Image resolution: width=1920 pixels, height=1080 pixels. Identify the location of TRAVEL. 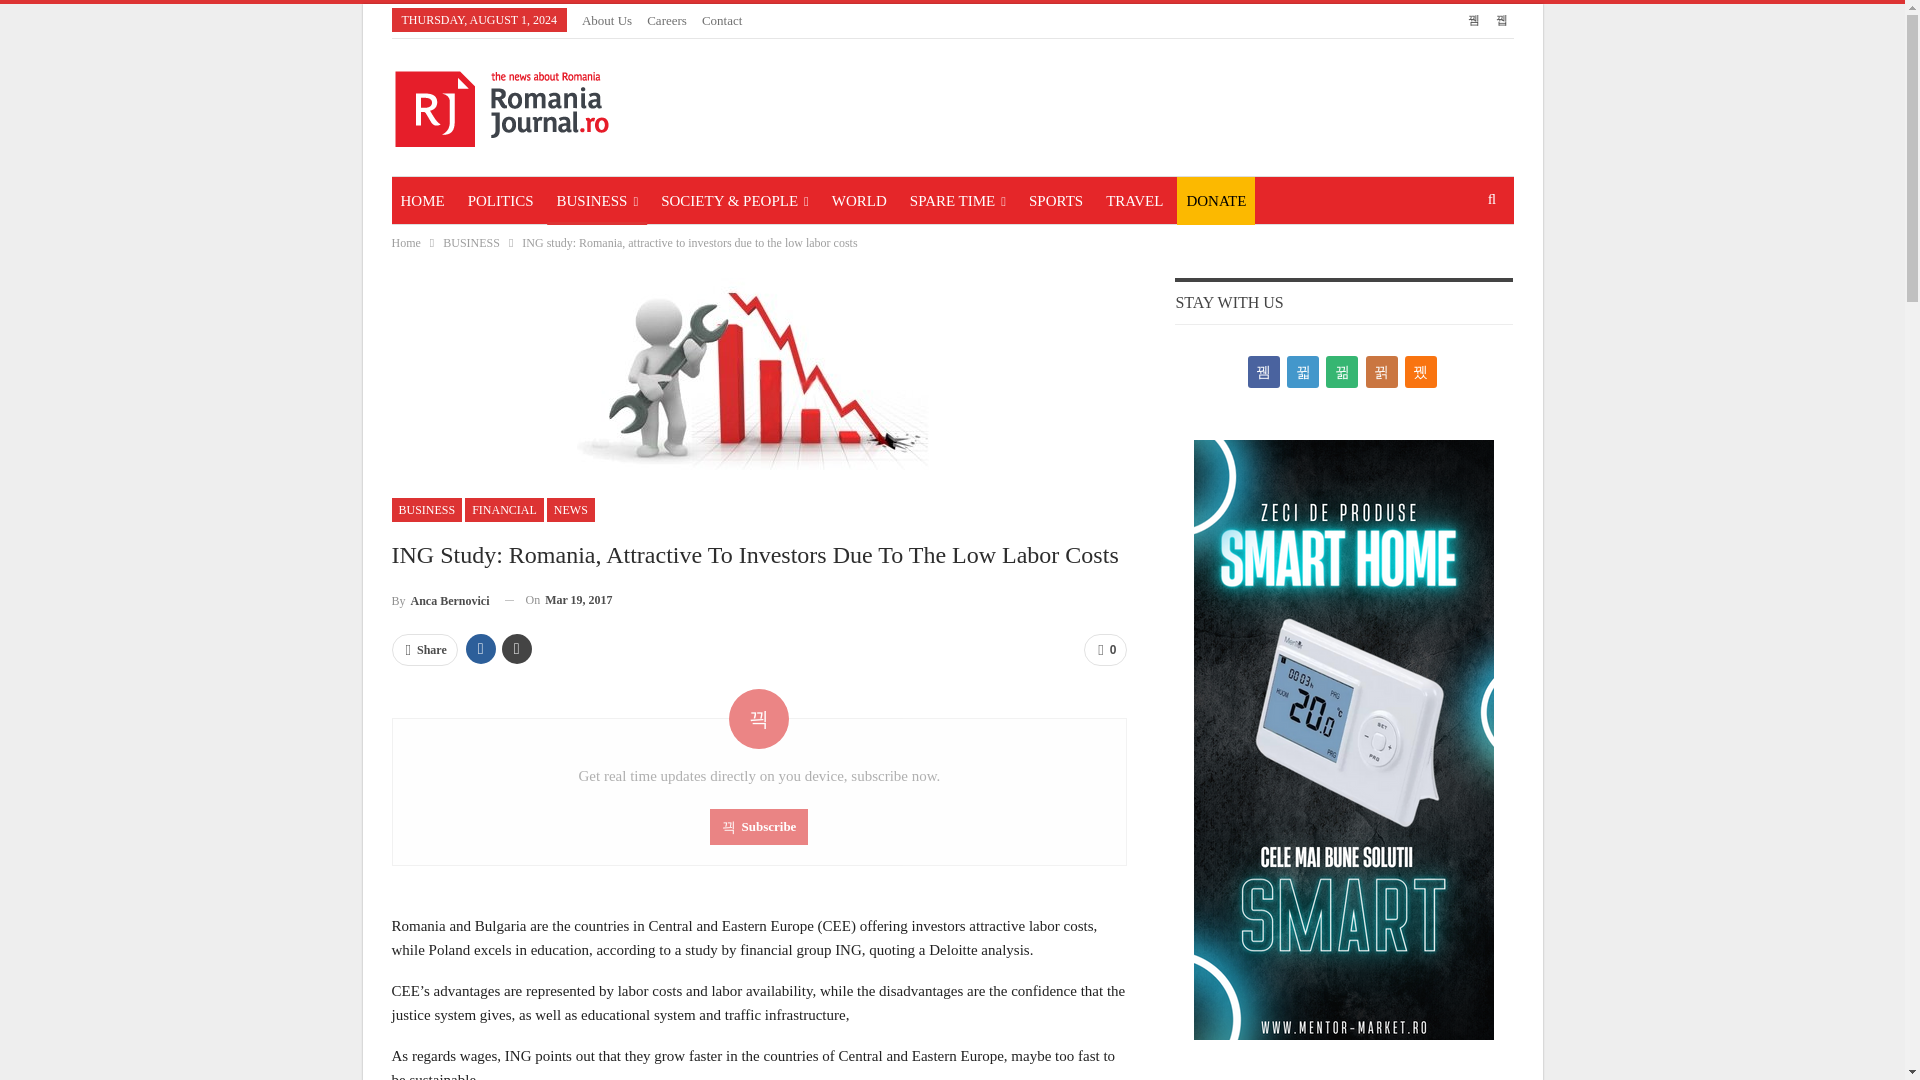
(1134, 200).